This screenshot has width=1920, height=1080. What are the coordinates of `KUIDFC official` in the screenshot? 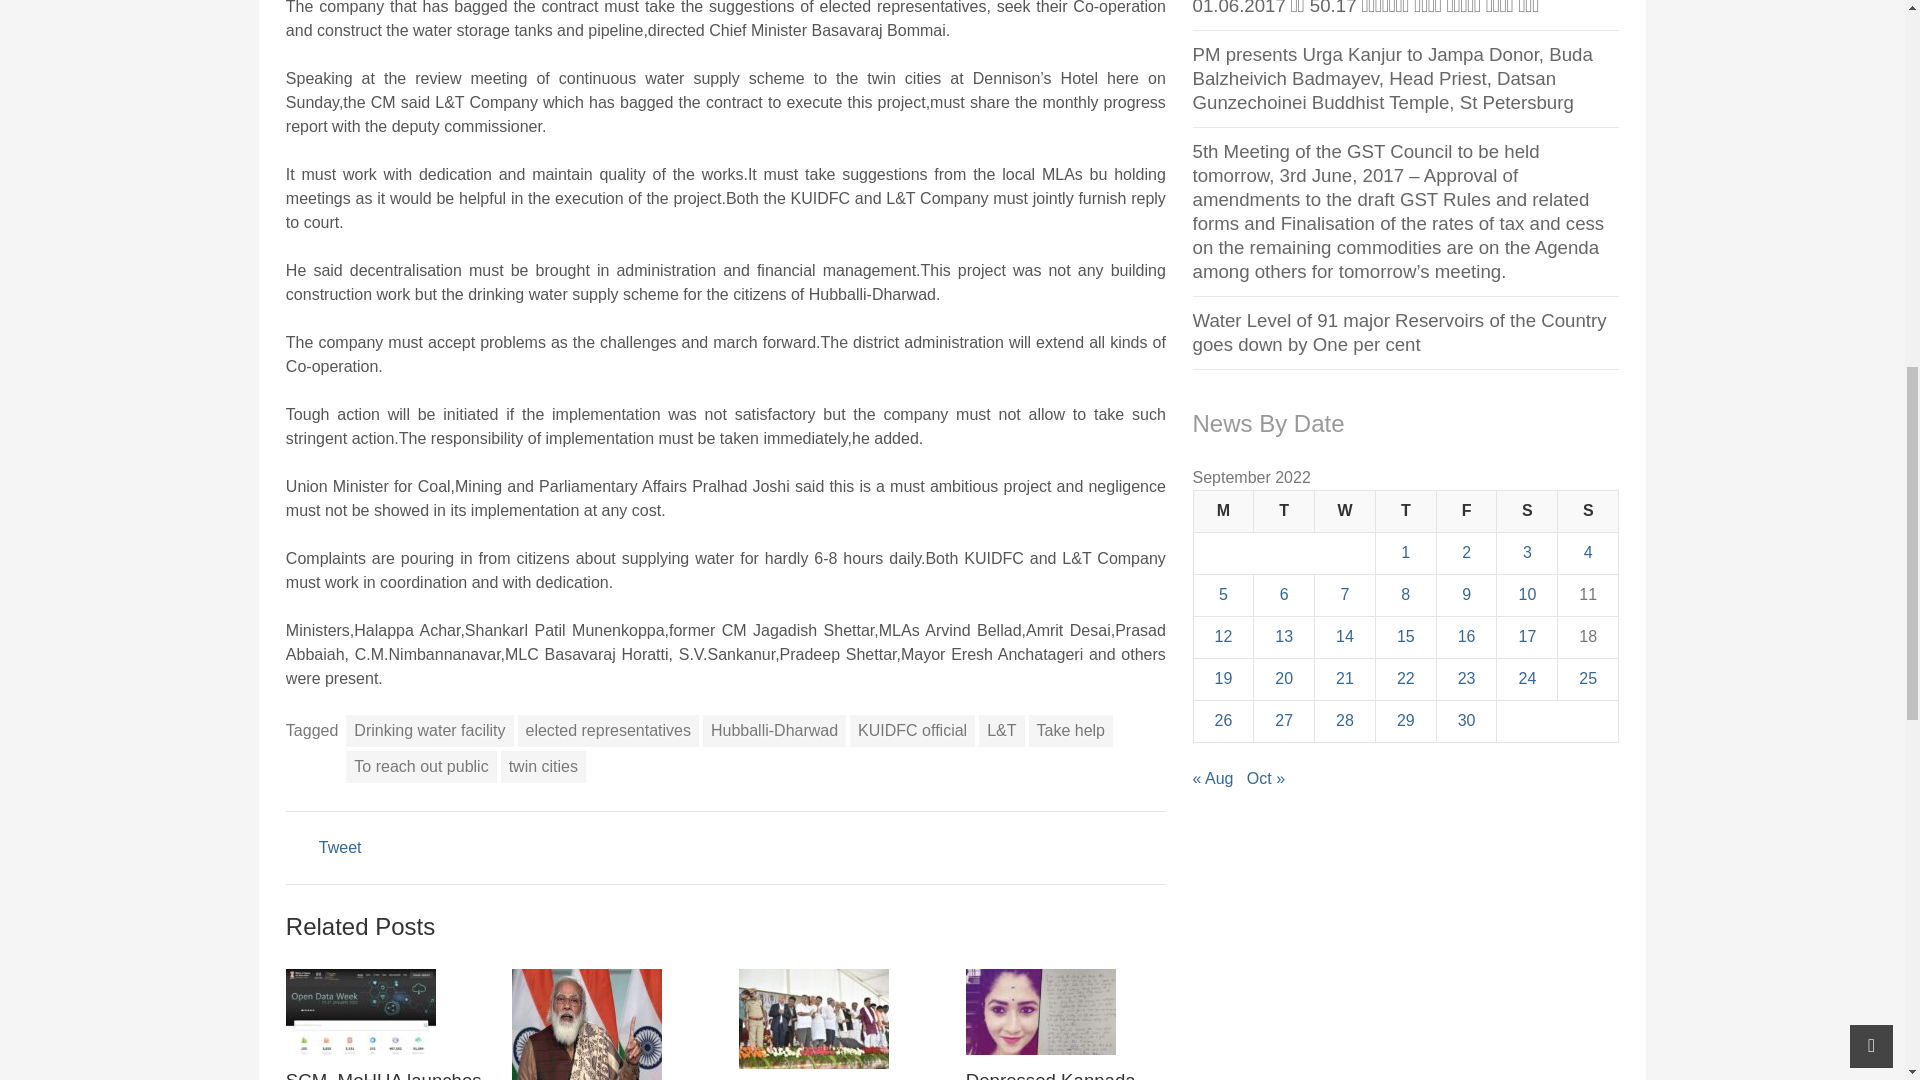 It's located at (912, 730).